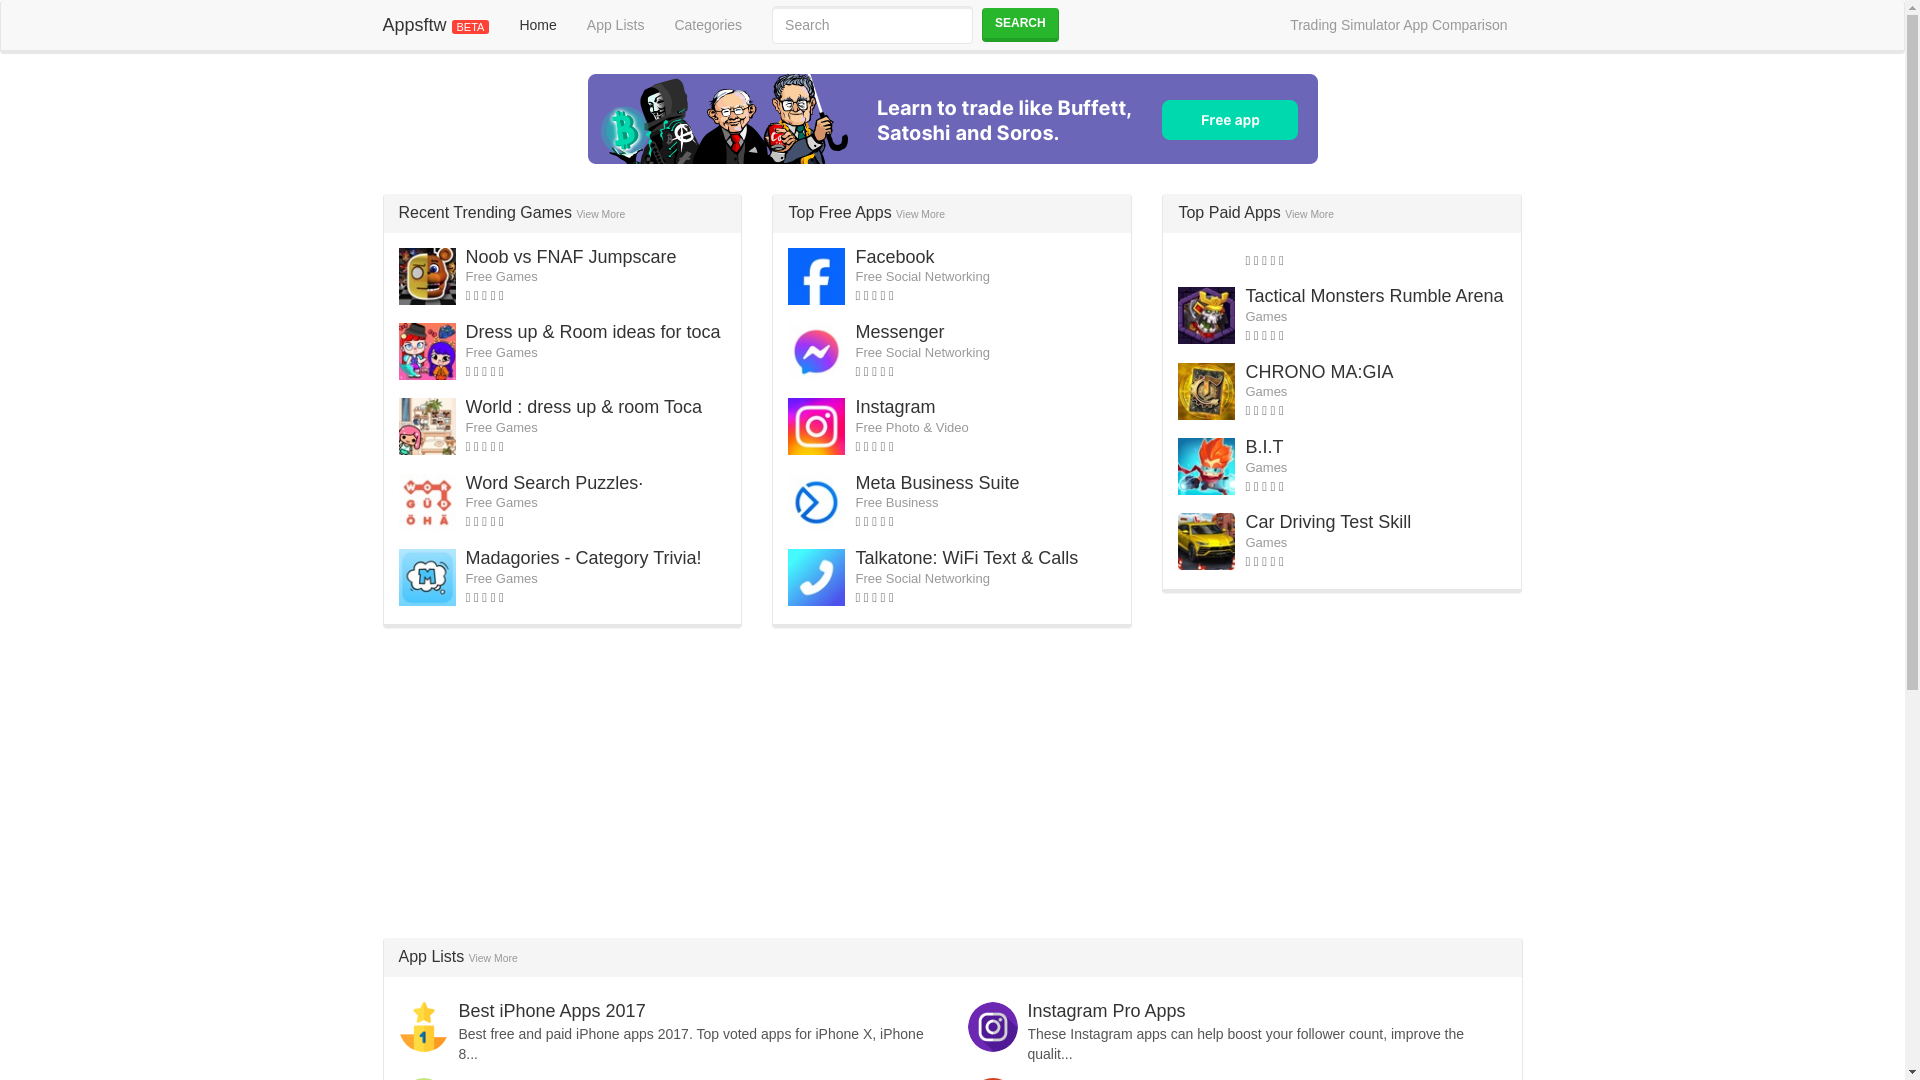  Describe the element at coordinates (707, 24) in the screenshot. I see `Categories` at that location.